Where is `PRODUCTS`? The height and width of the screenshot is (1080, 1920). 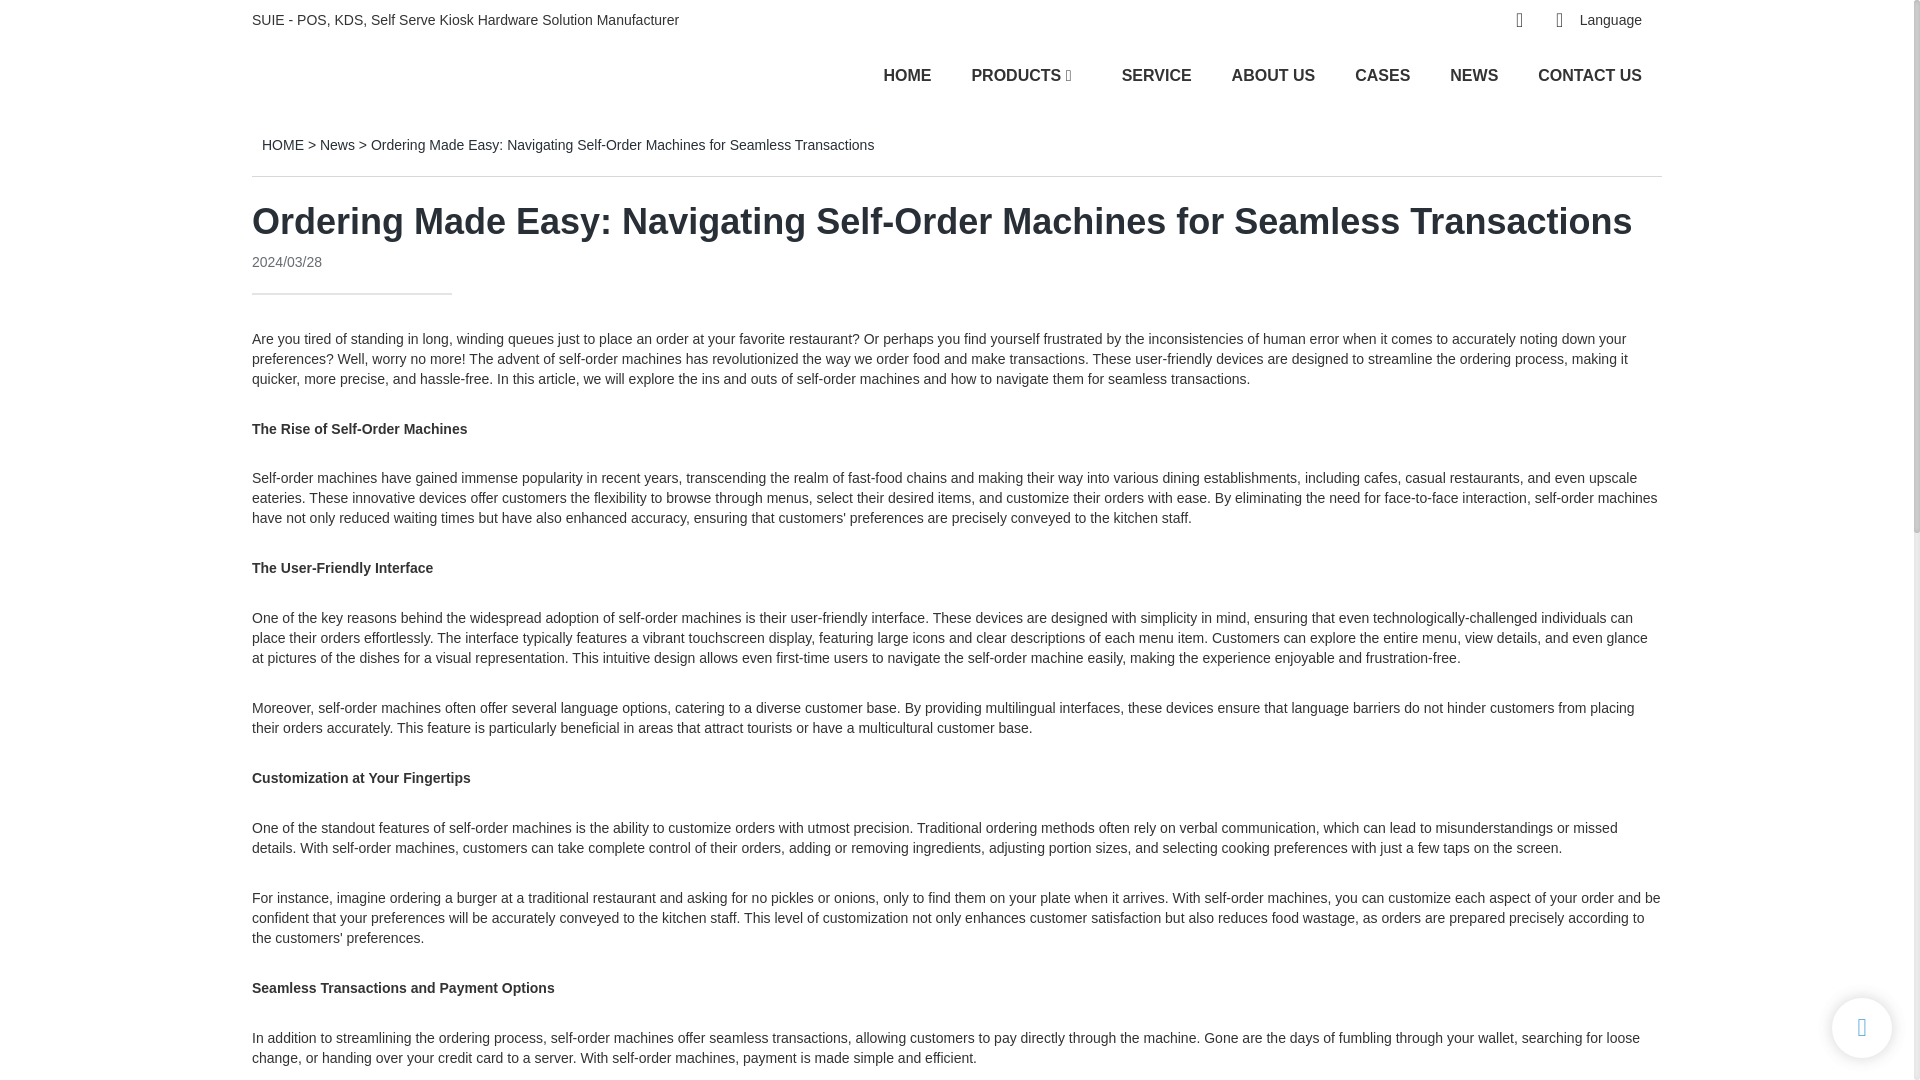
PRODUCTS is located at coordinates (1016, 74).